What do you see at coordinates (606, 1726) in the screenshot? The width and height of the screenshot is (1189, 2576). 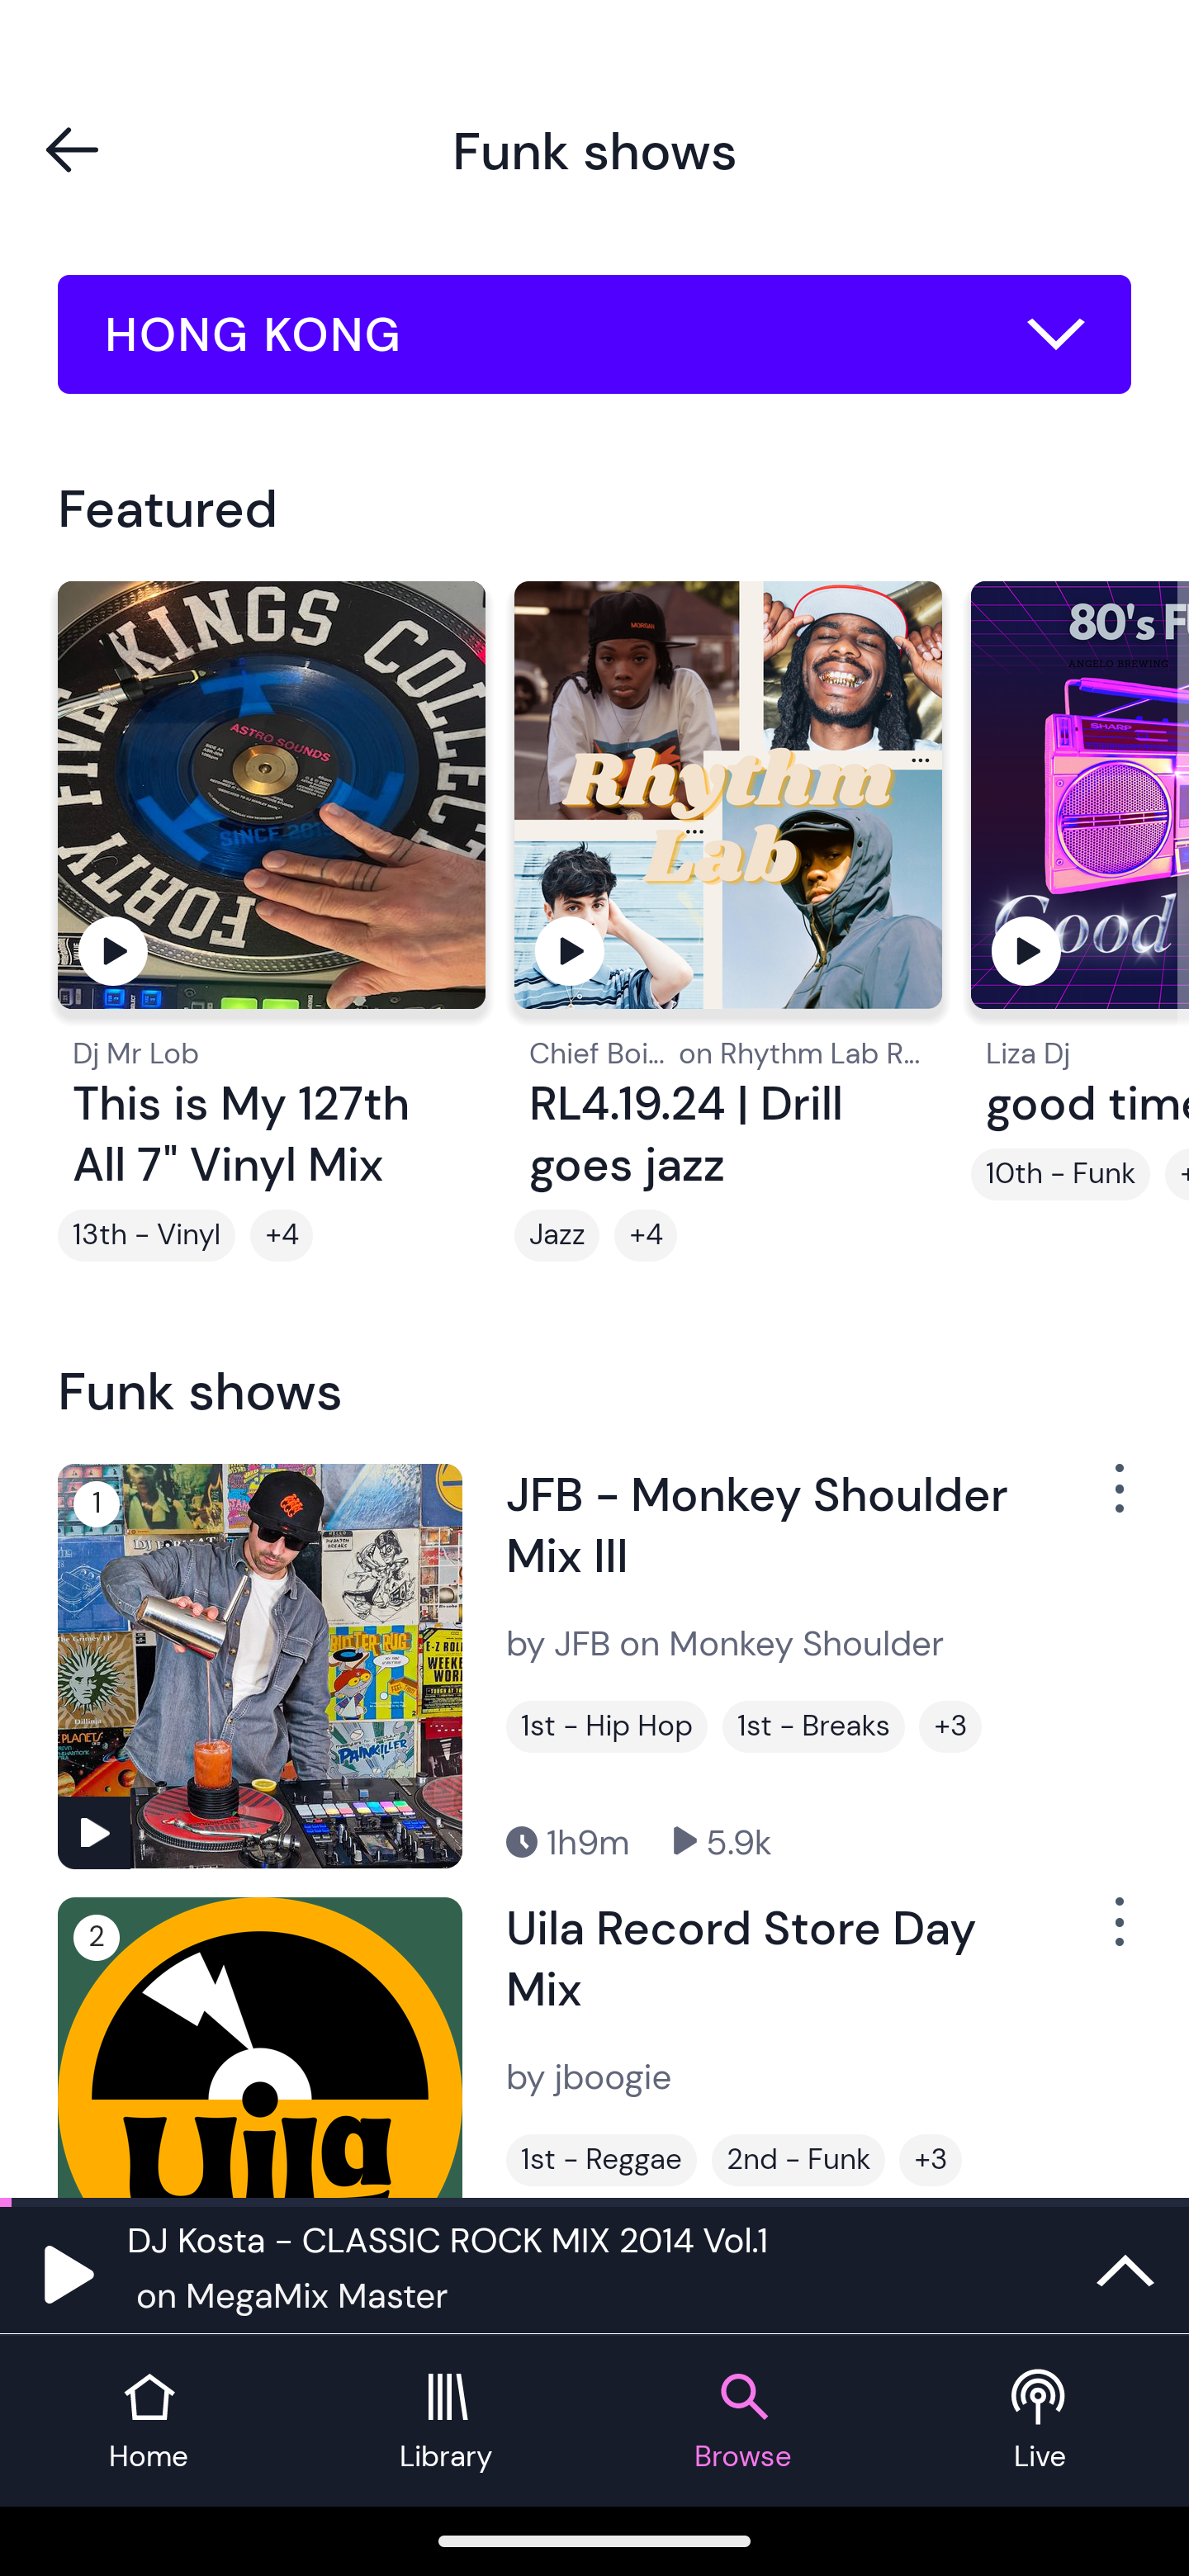 I see `1st - Hip Hop` at bounding box center [606, 1726].